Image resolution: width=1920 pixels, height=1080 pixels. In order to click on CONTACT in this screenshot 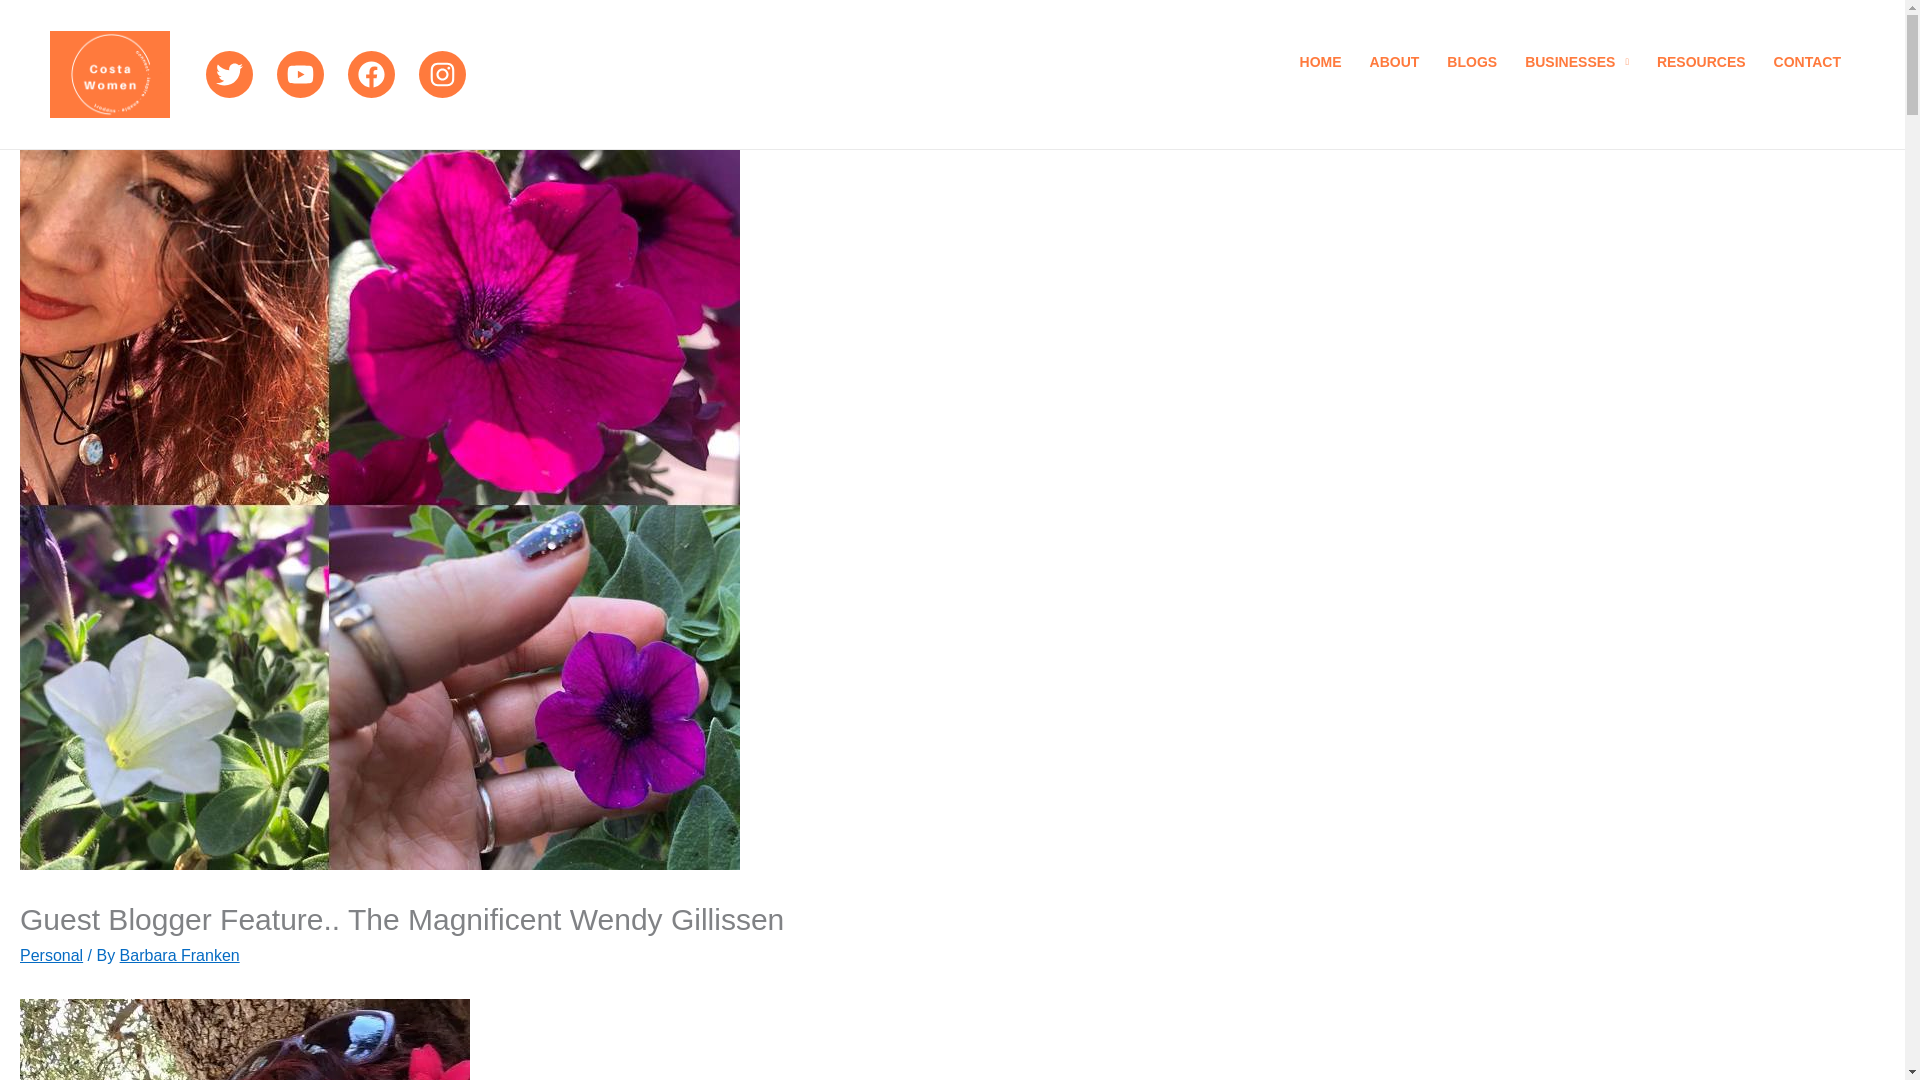, I will do `click(1807, 74)`.